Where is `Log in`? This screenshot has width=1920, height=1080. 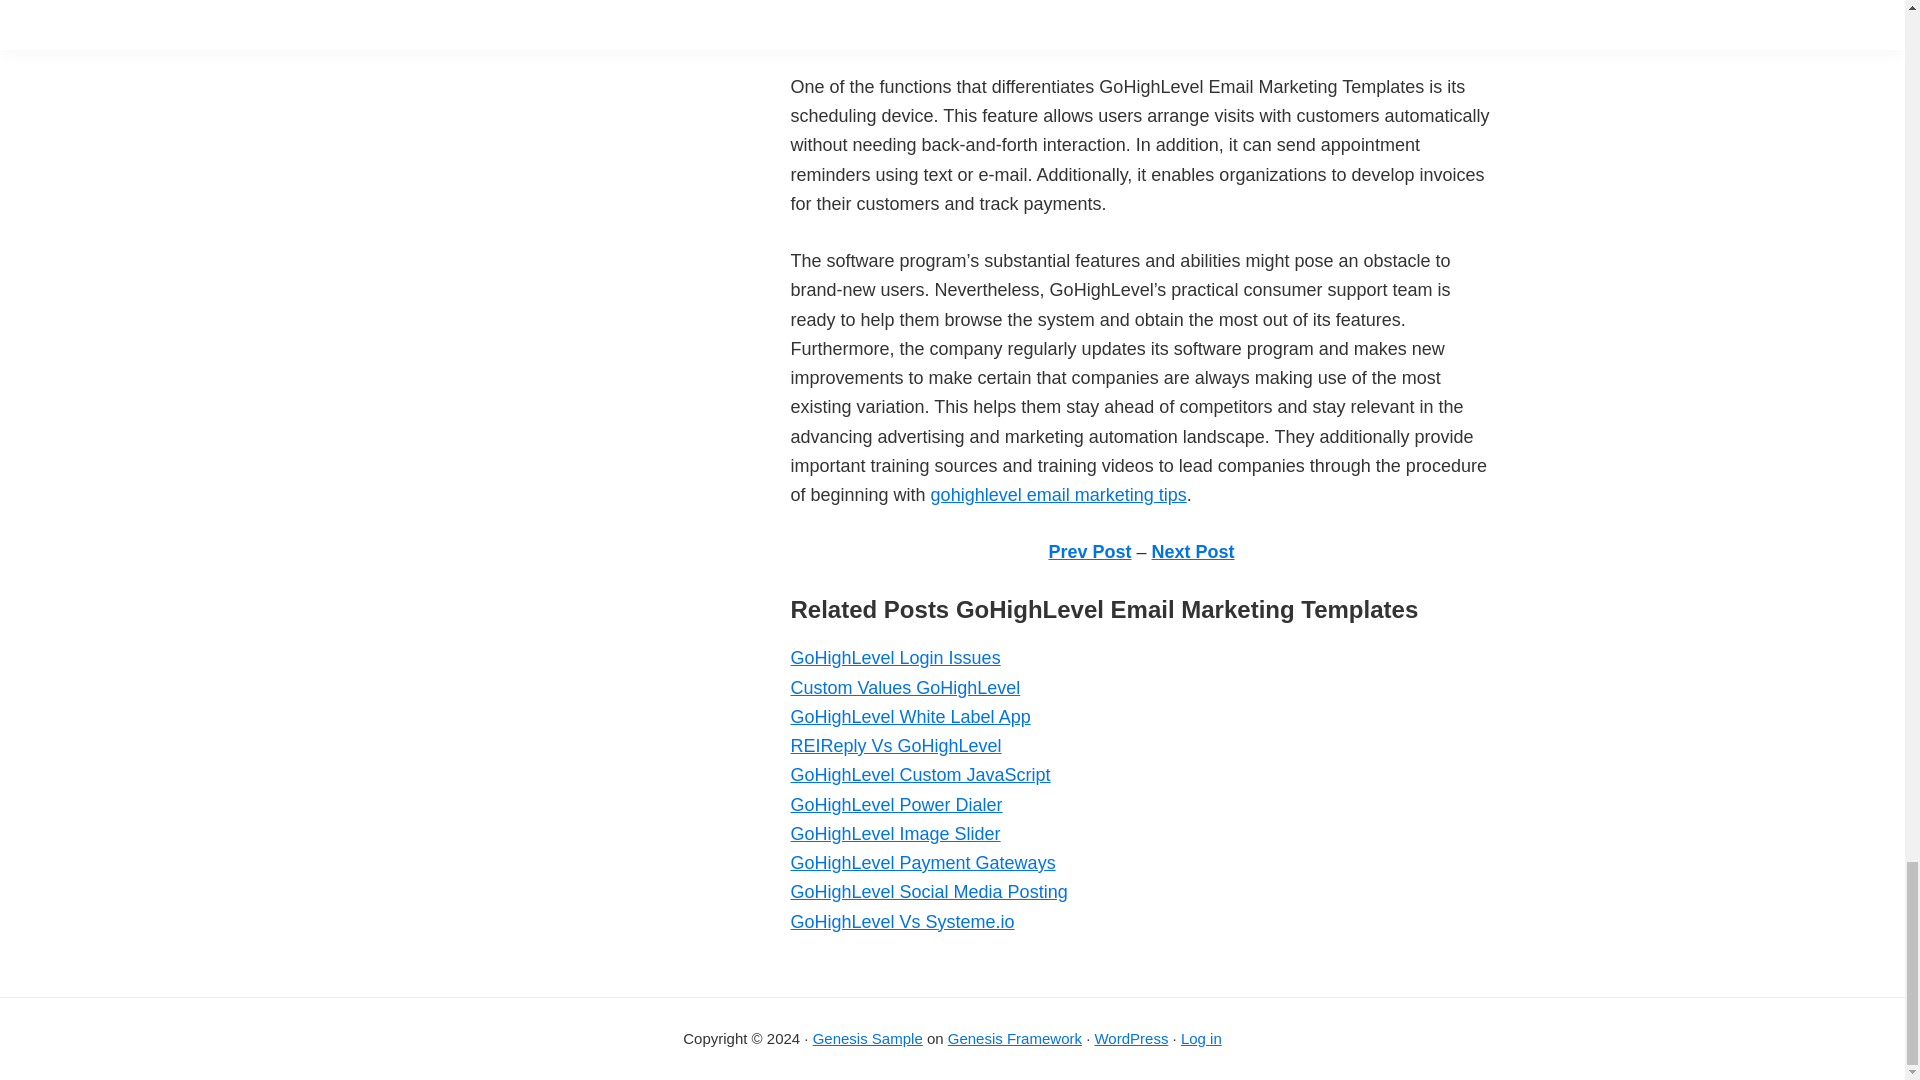 Log in is located at coordinates (1200, 1038).